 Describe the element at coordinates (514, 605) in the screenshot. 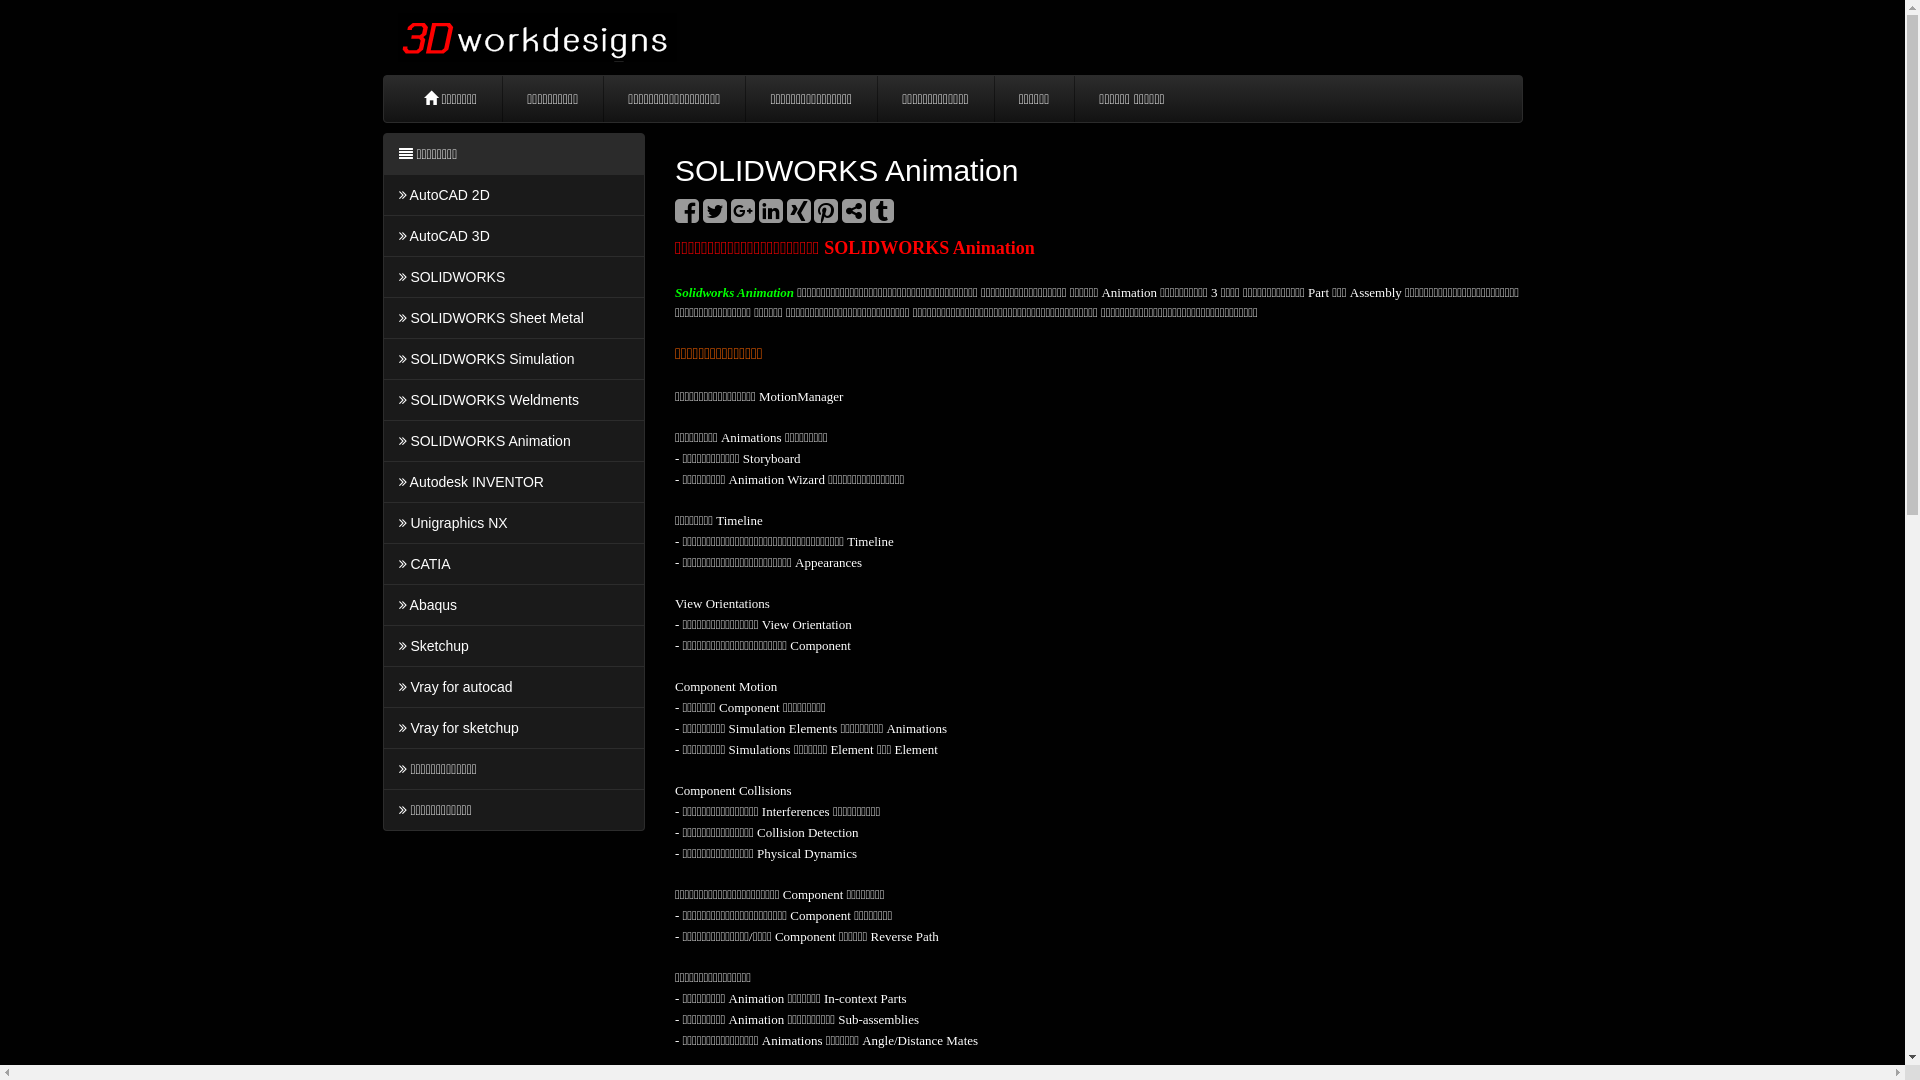

I see `Abaqus` at that location.